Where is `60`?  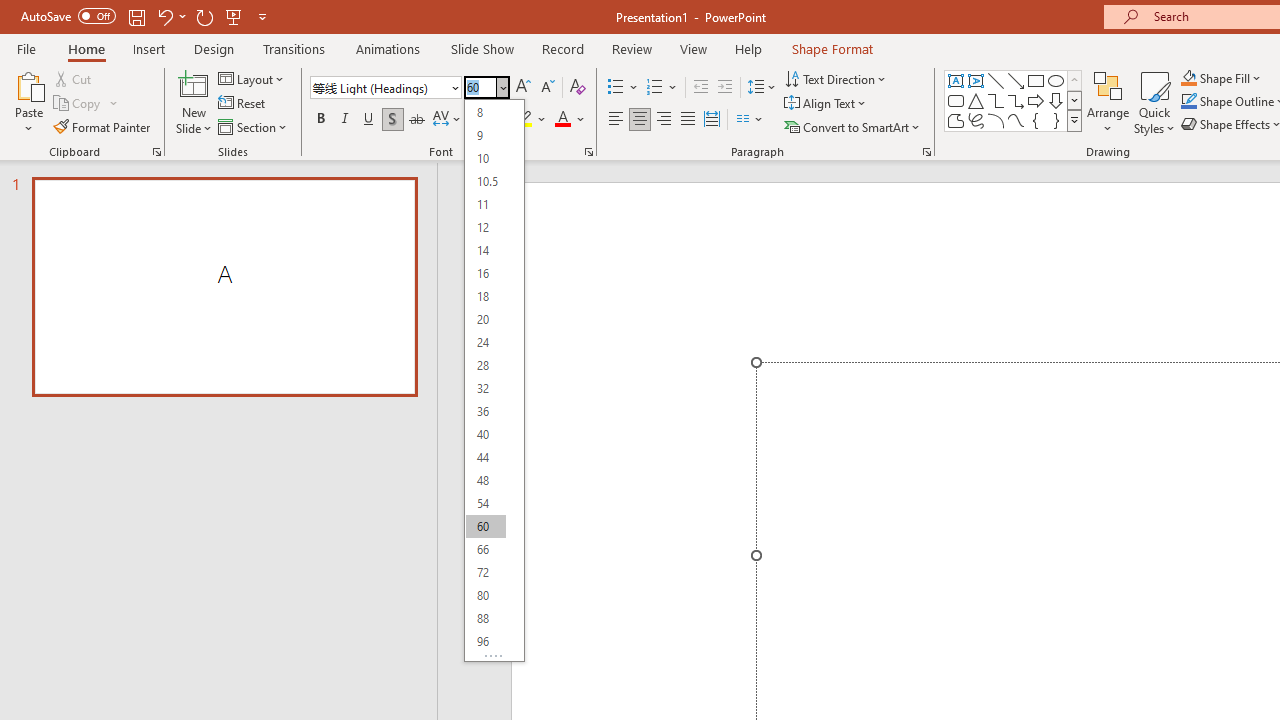
60 is located at coordinates (485, 526).